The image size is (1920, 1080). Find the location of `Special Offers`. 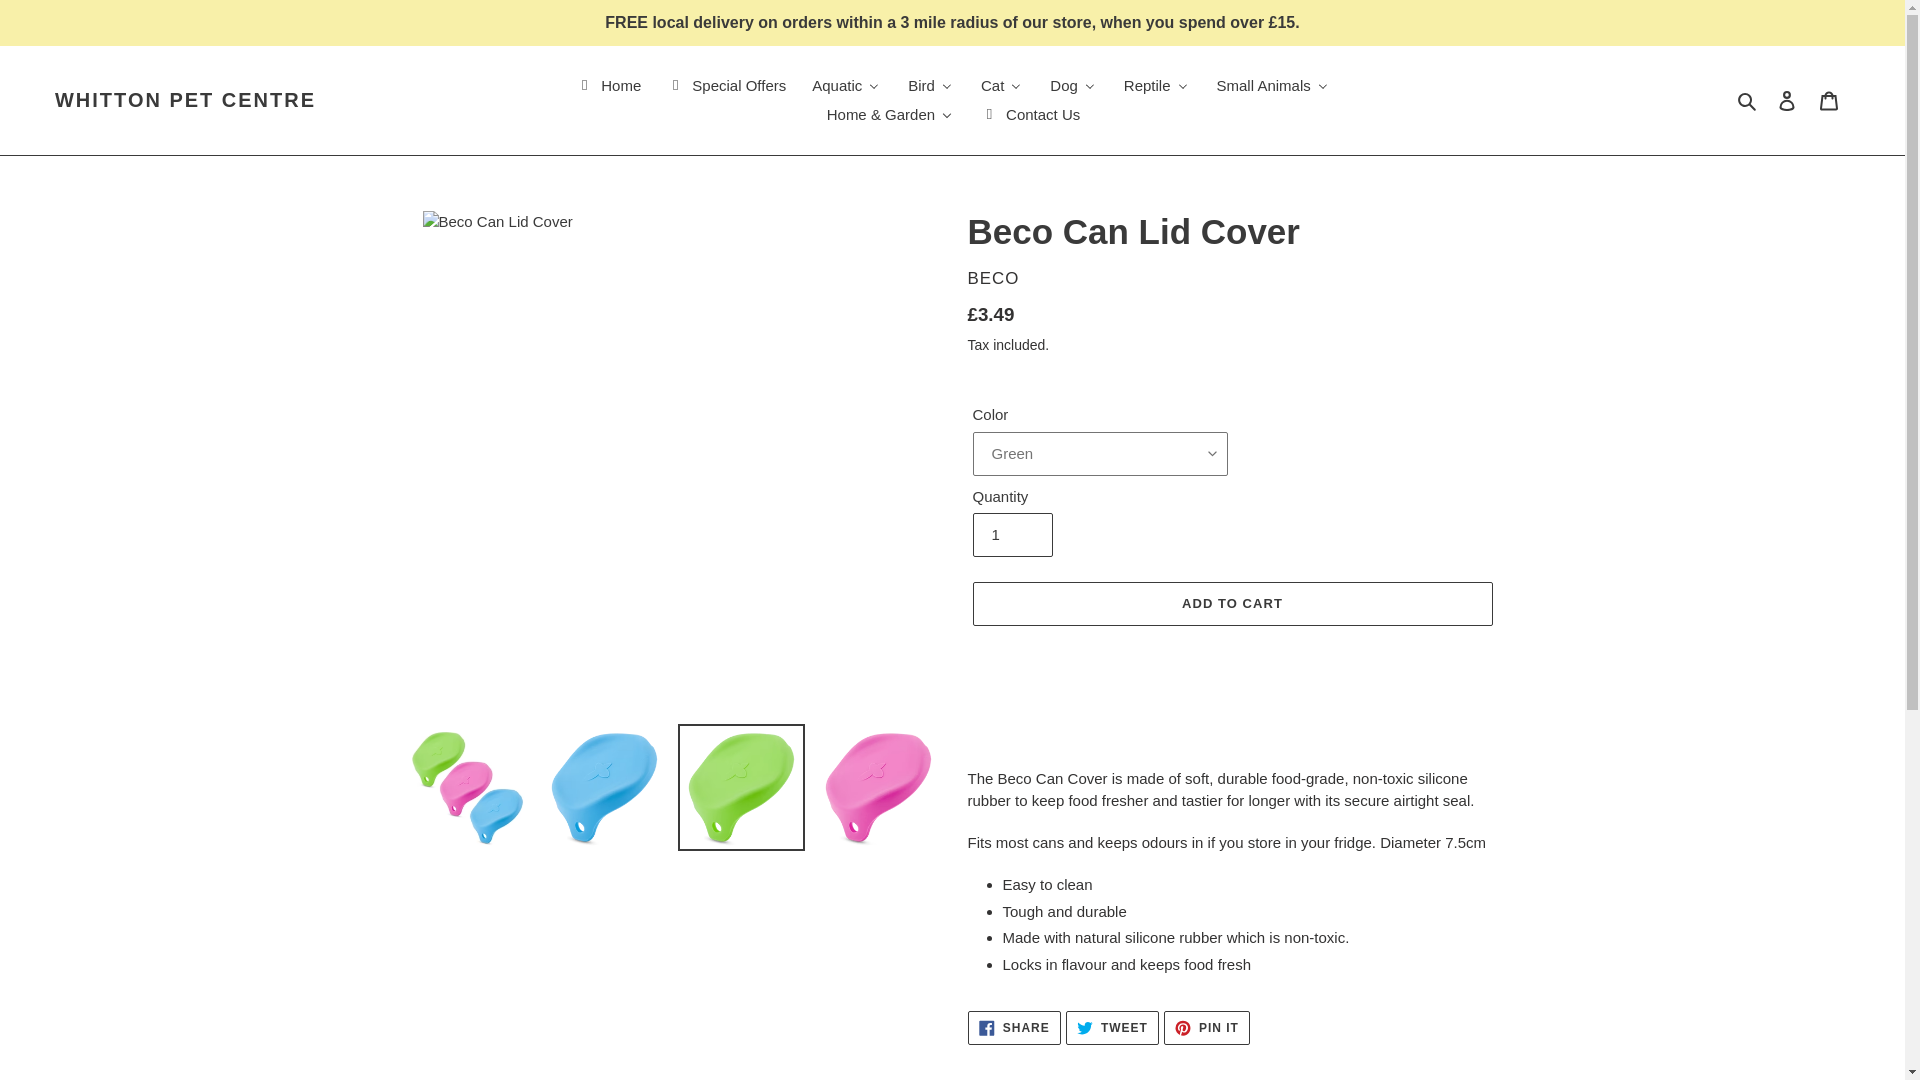

Special Offers is located at coordinates (725, 86).